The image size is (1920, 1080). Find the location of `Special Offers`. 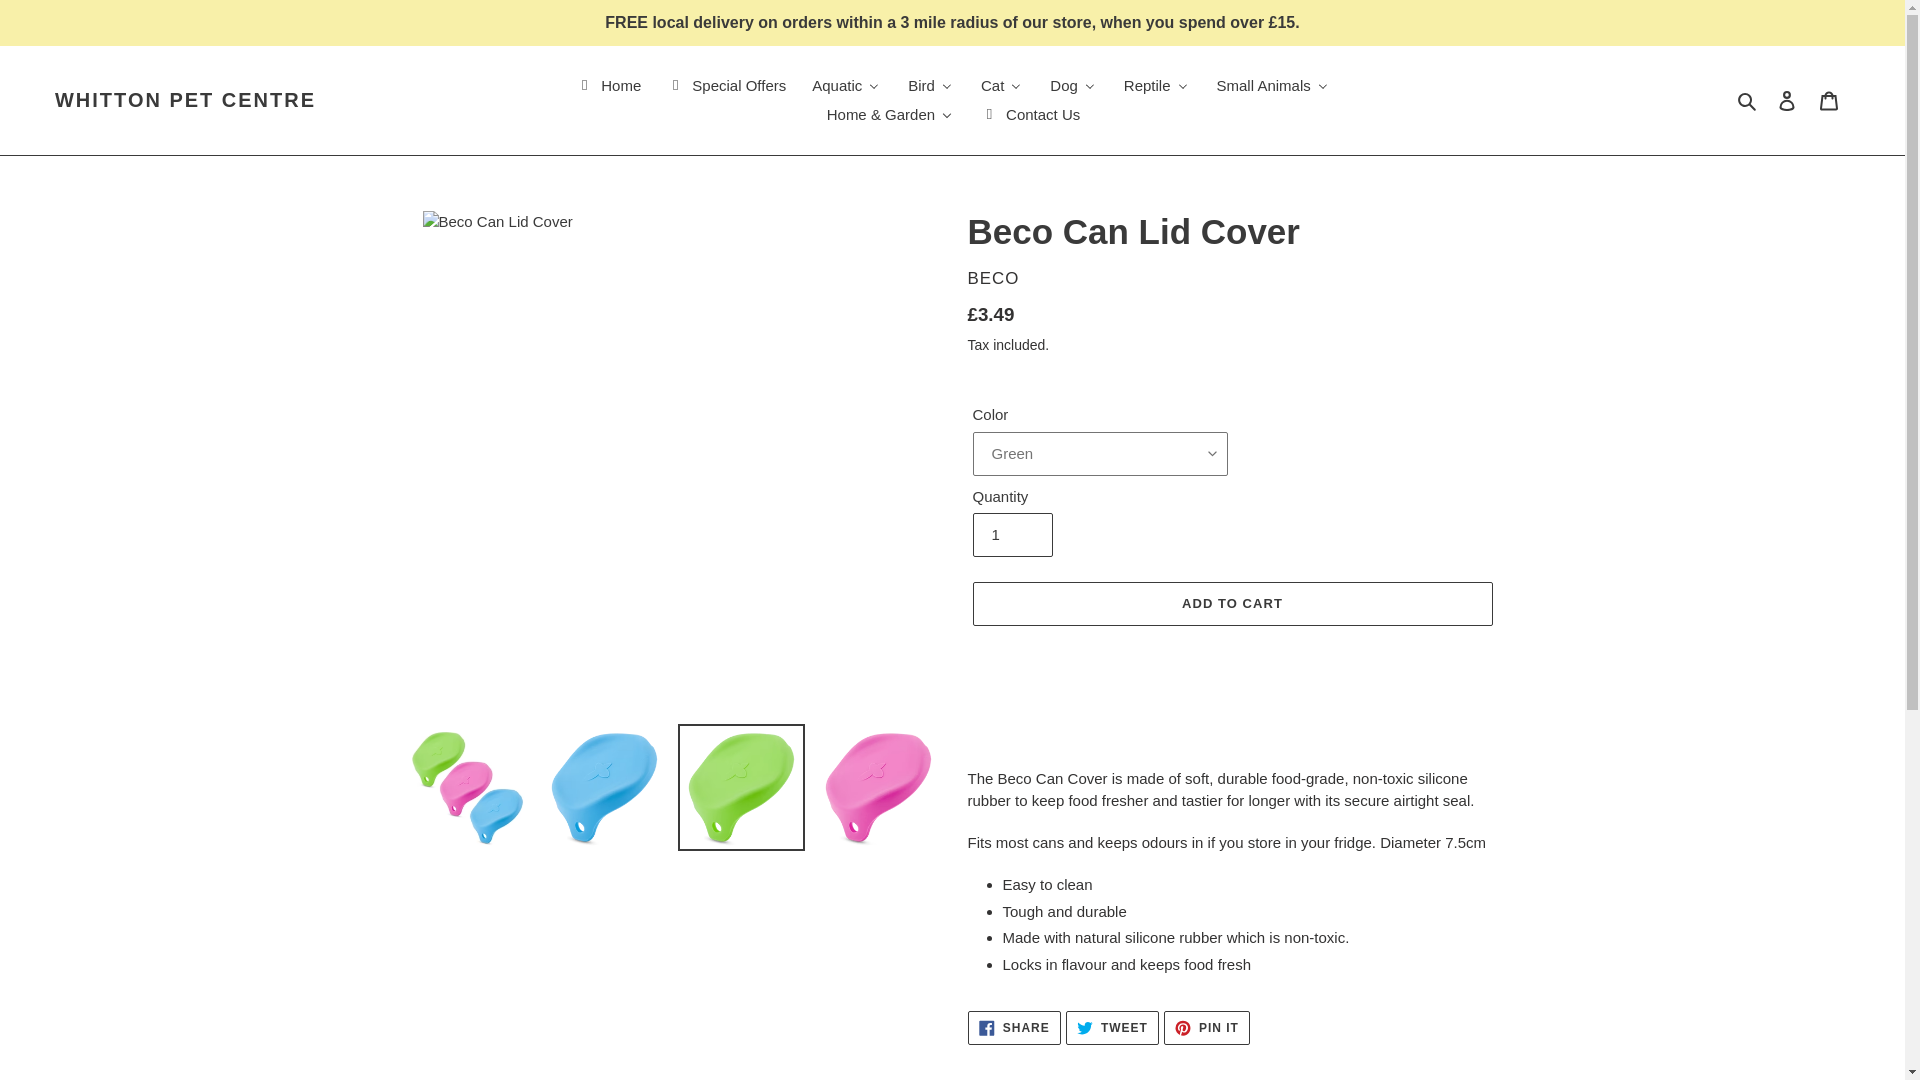

Special Offers is located at coordinates (725, 86).